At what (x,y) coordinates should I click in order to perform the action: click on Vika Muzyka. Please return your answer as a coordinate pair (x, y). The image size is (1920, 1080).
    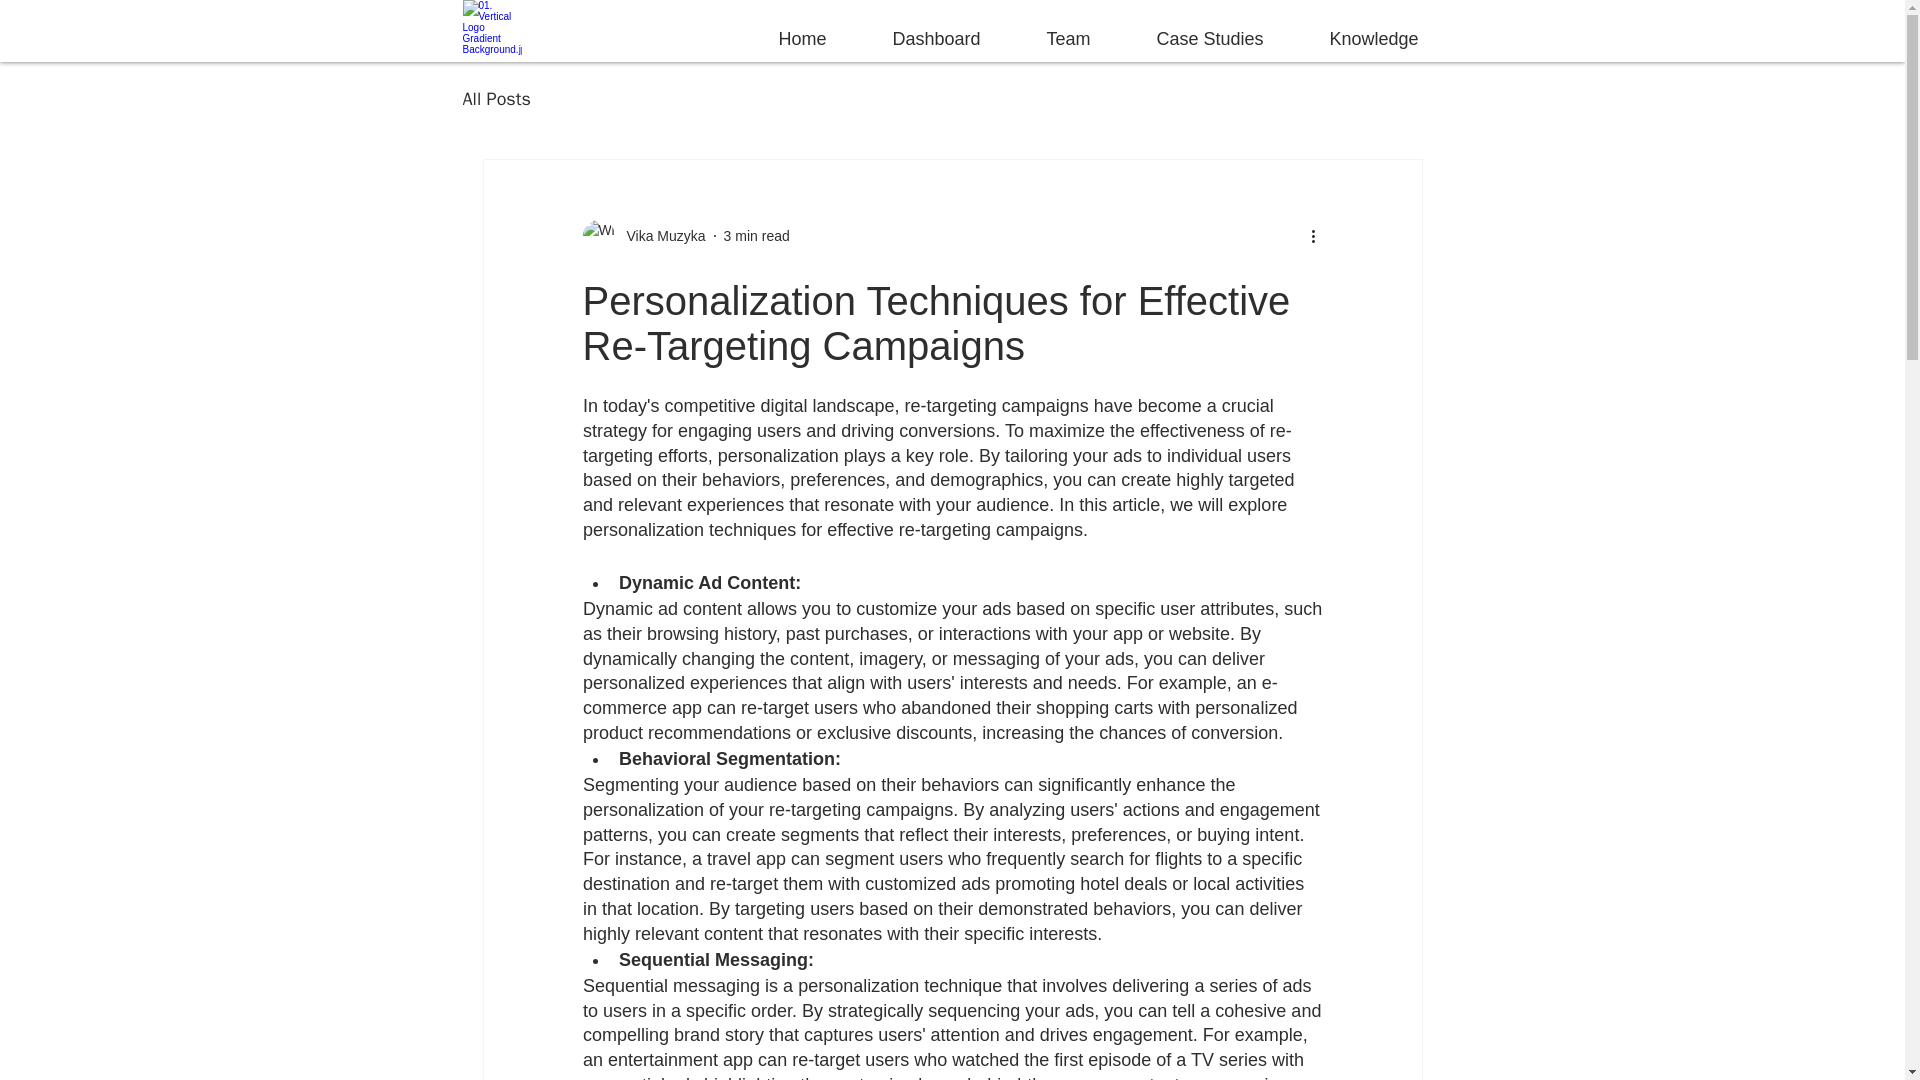
    Looking at the image, I should click on (642, 236).